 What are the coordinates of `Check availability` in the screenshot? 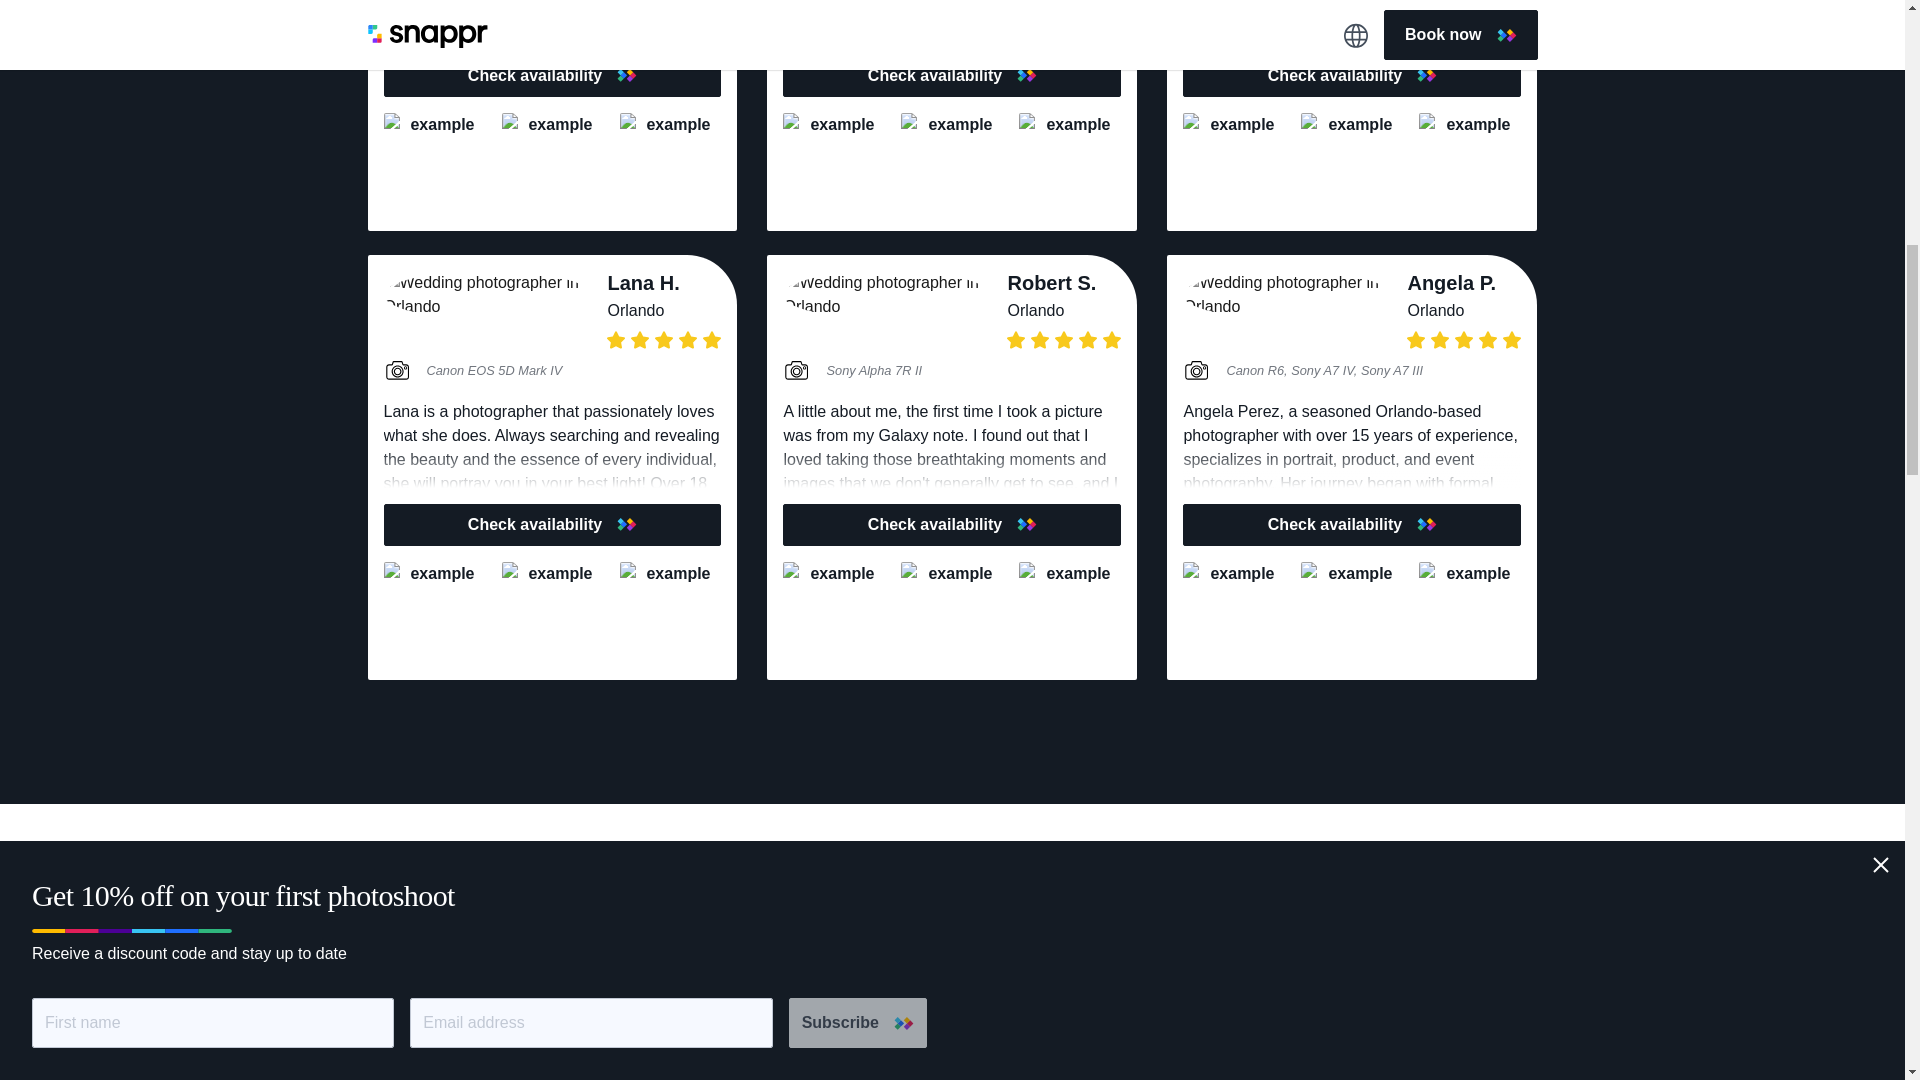 It's located at (1351, 76).